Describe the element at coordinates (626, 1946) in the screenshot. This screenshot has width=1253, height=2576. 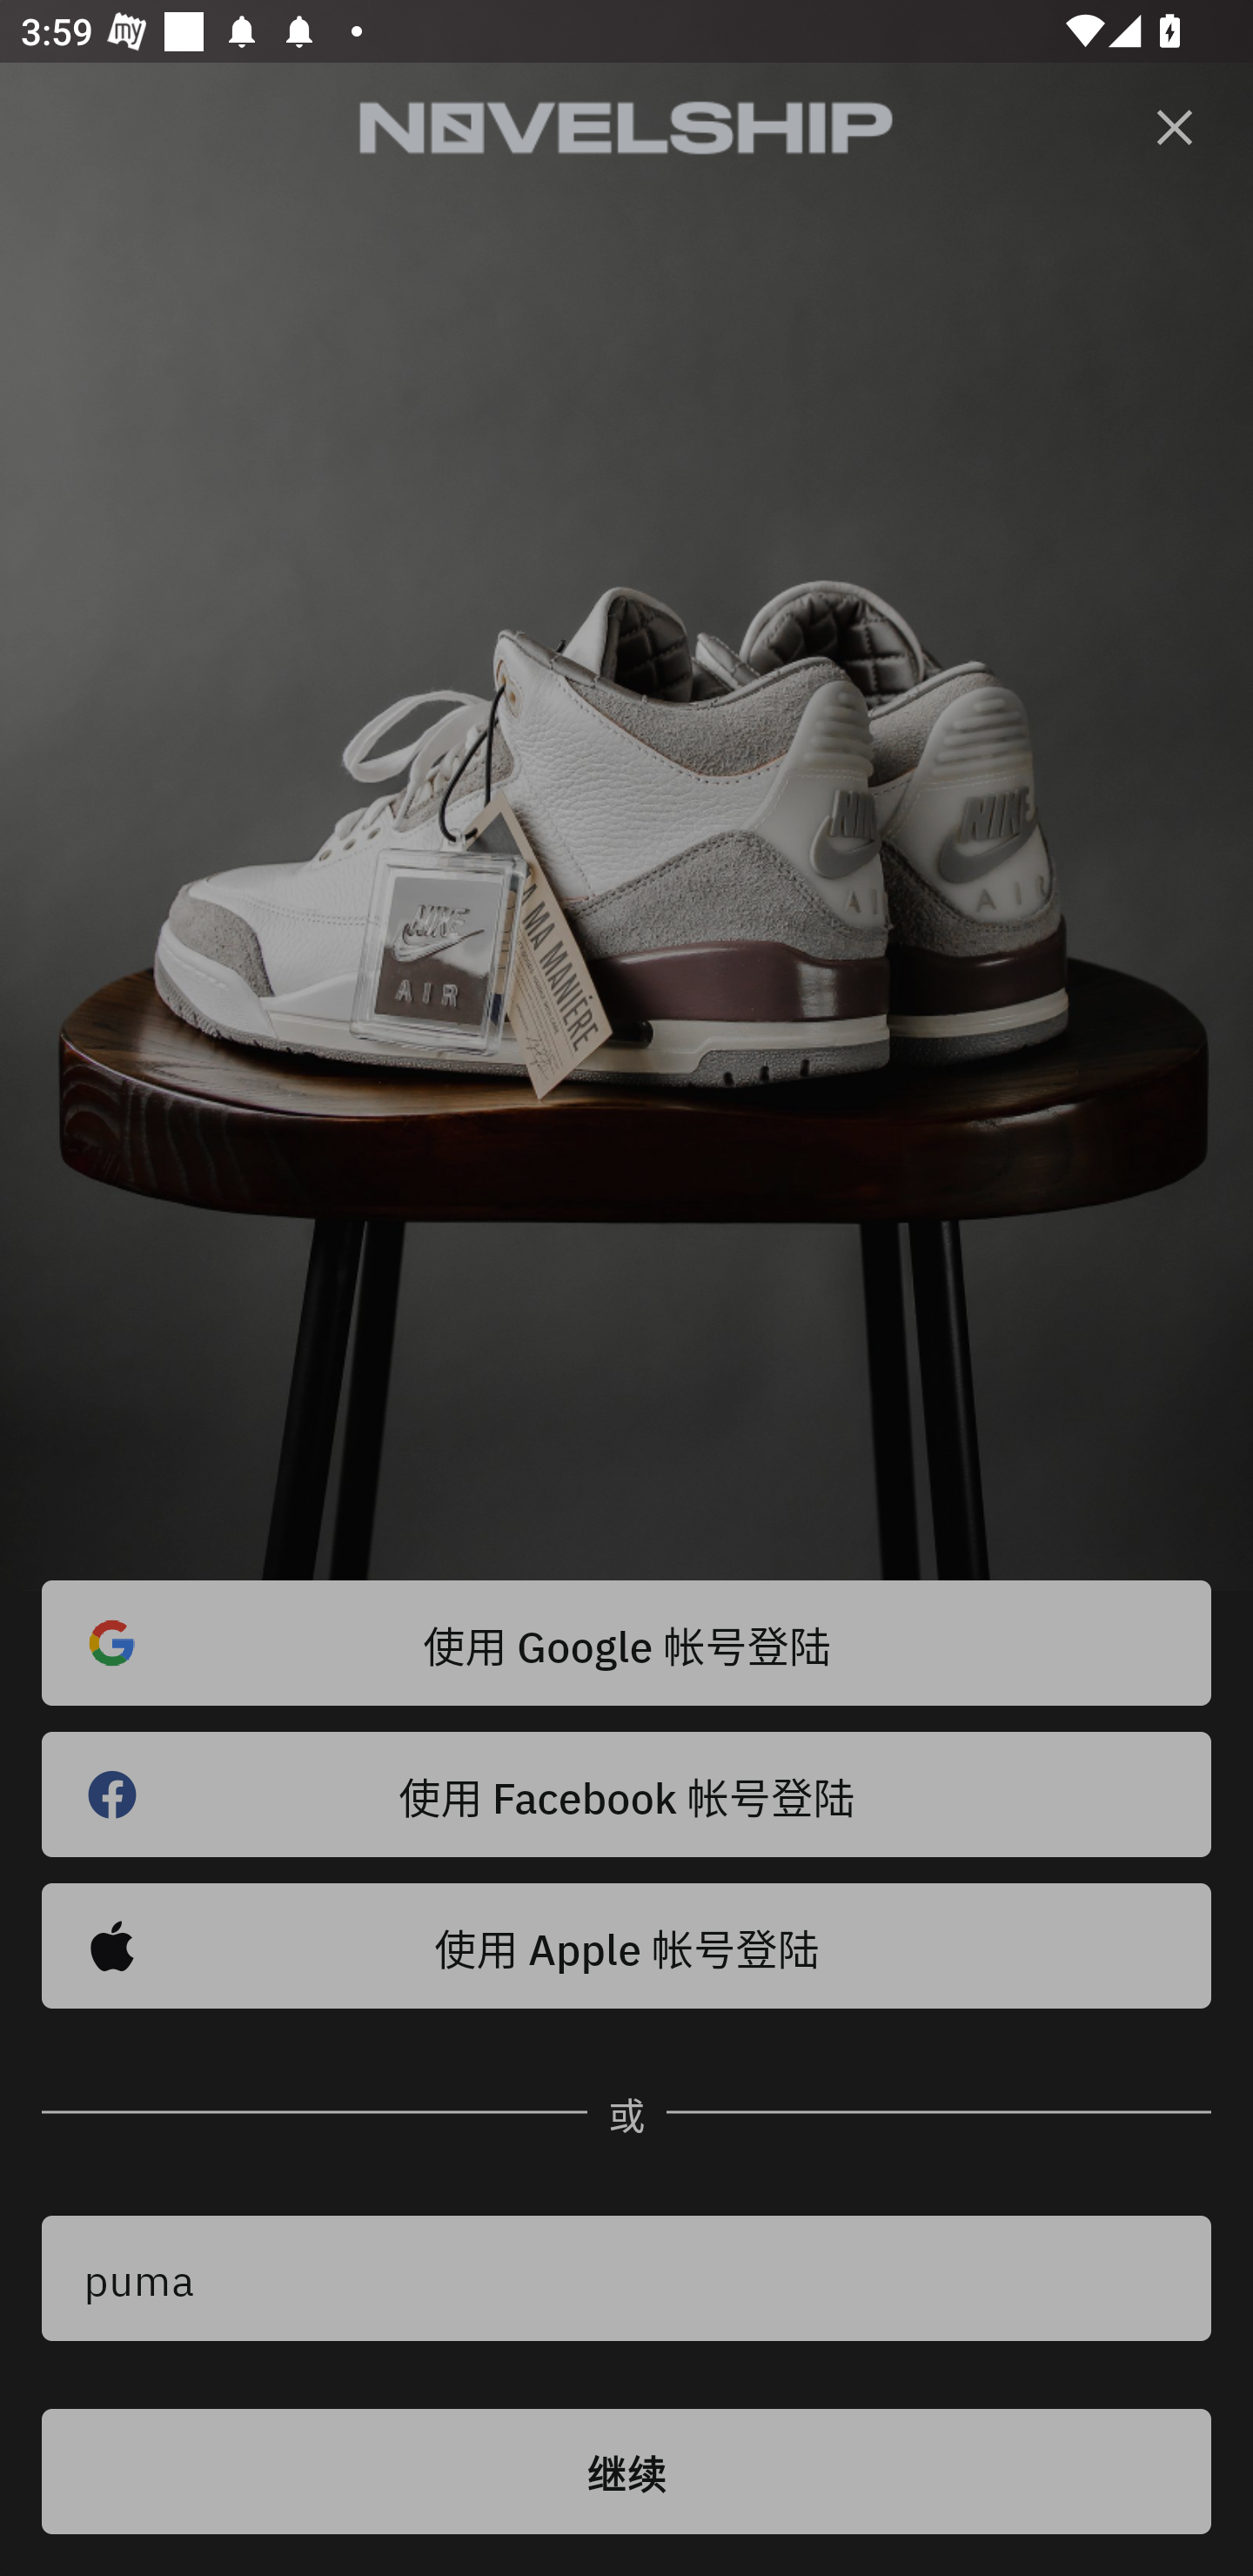
I see ` 使用 Apple 帐号登陆` at that location.